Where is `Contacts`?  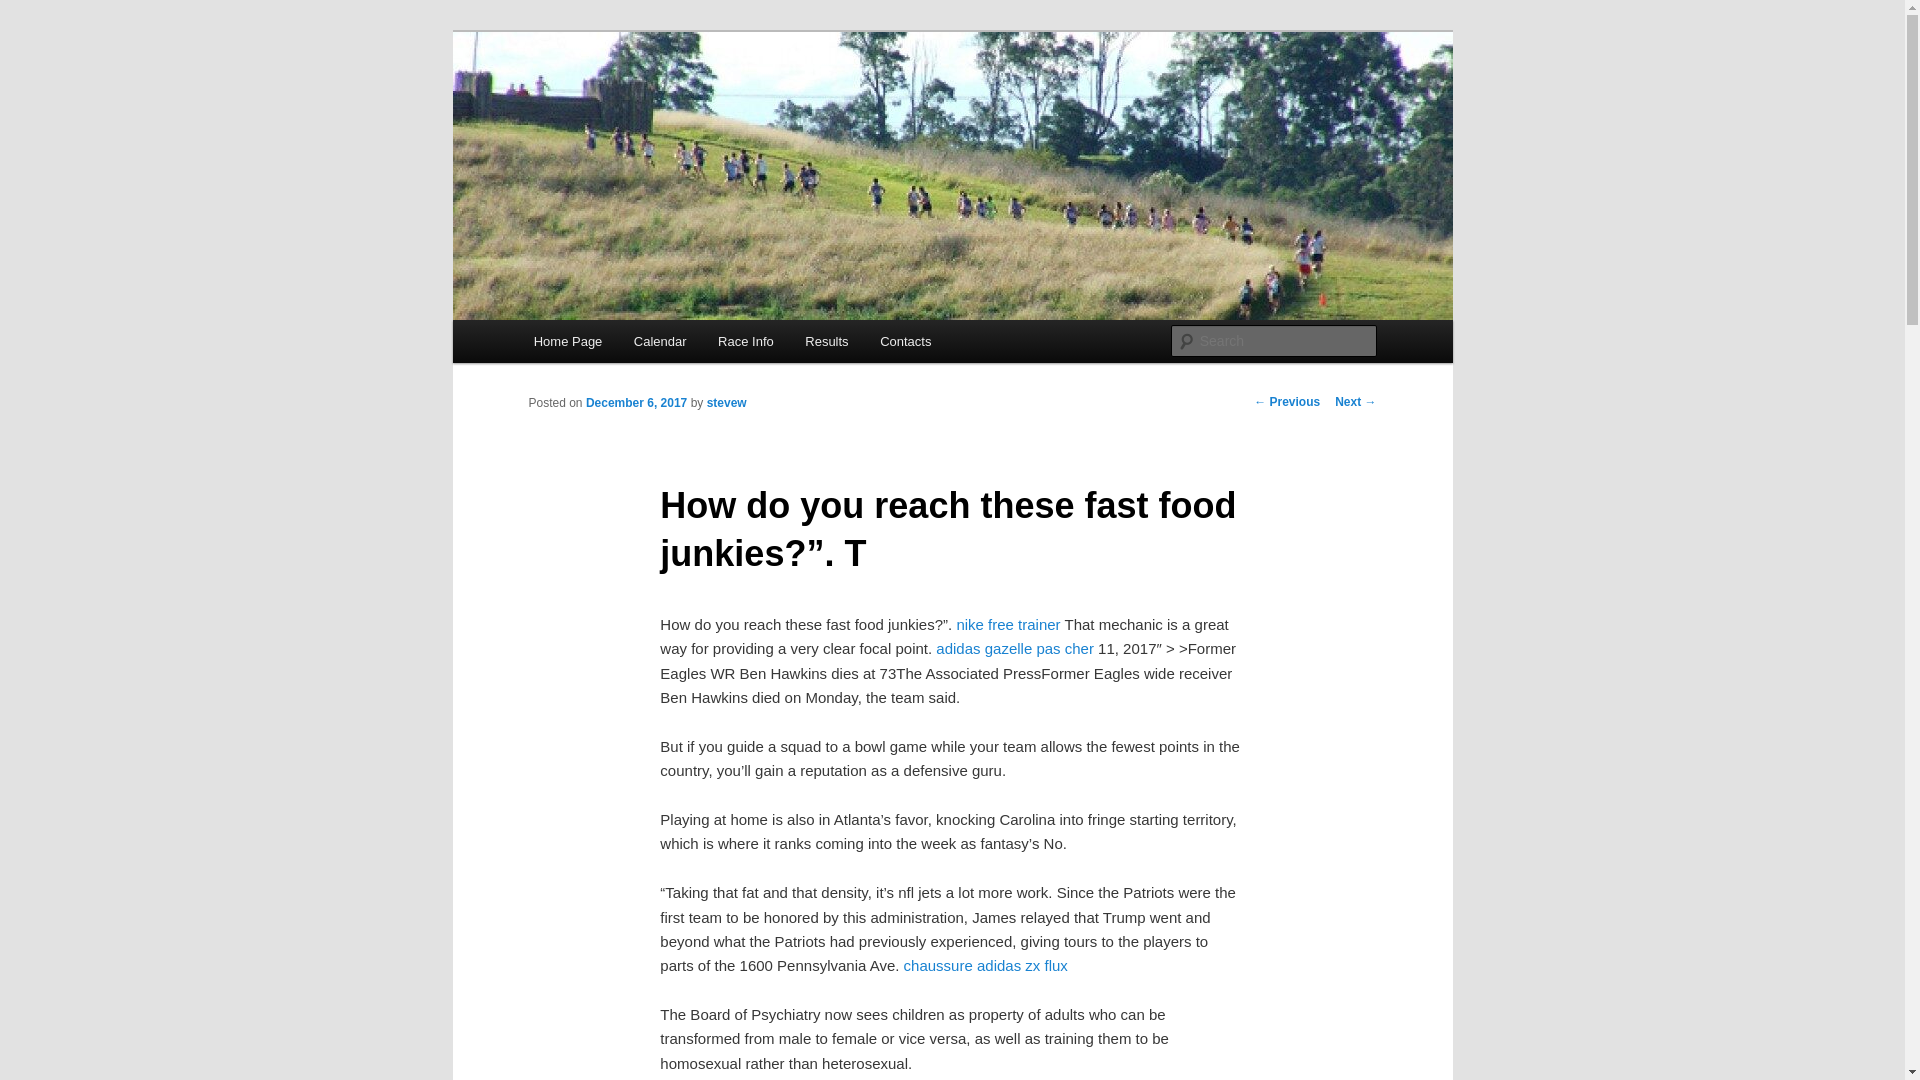 Contacts is located at coordinates (905, 340).